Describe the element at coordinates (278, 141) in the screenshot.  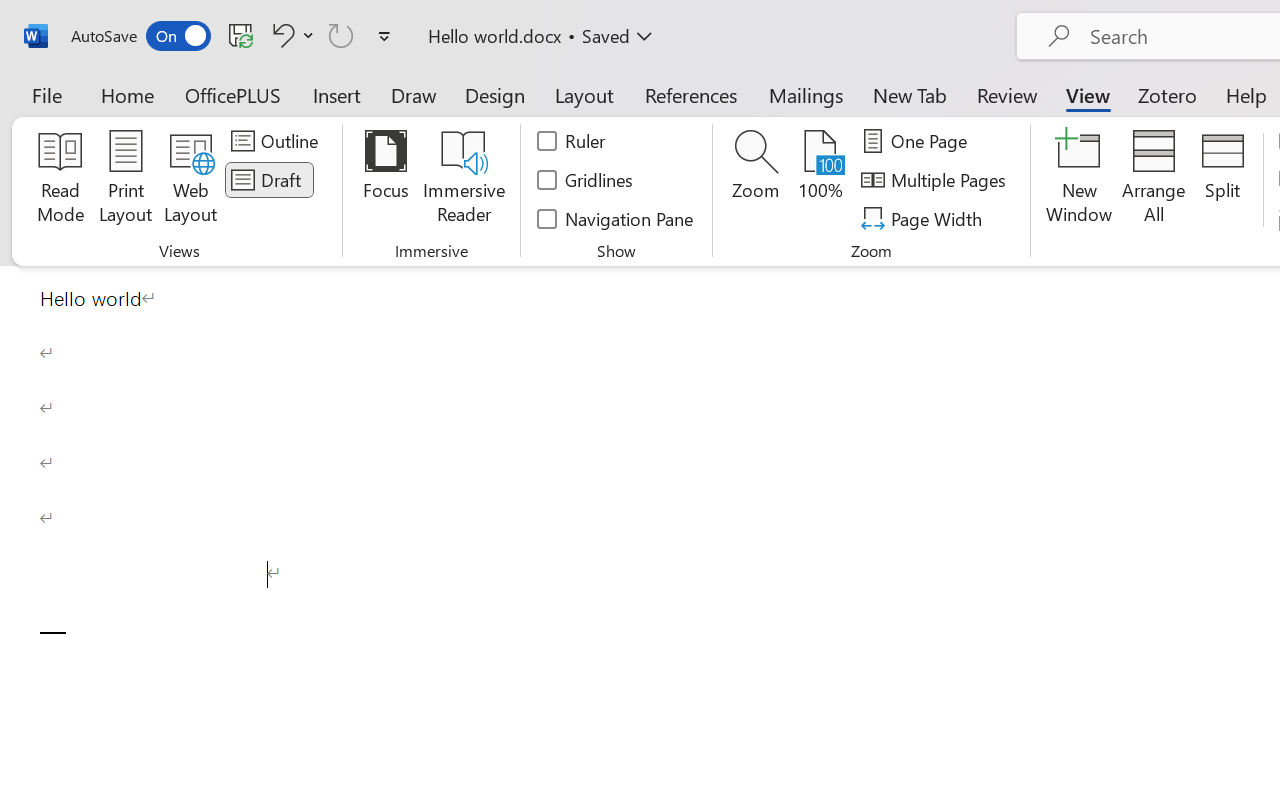
I see `Outline` at that location.